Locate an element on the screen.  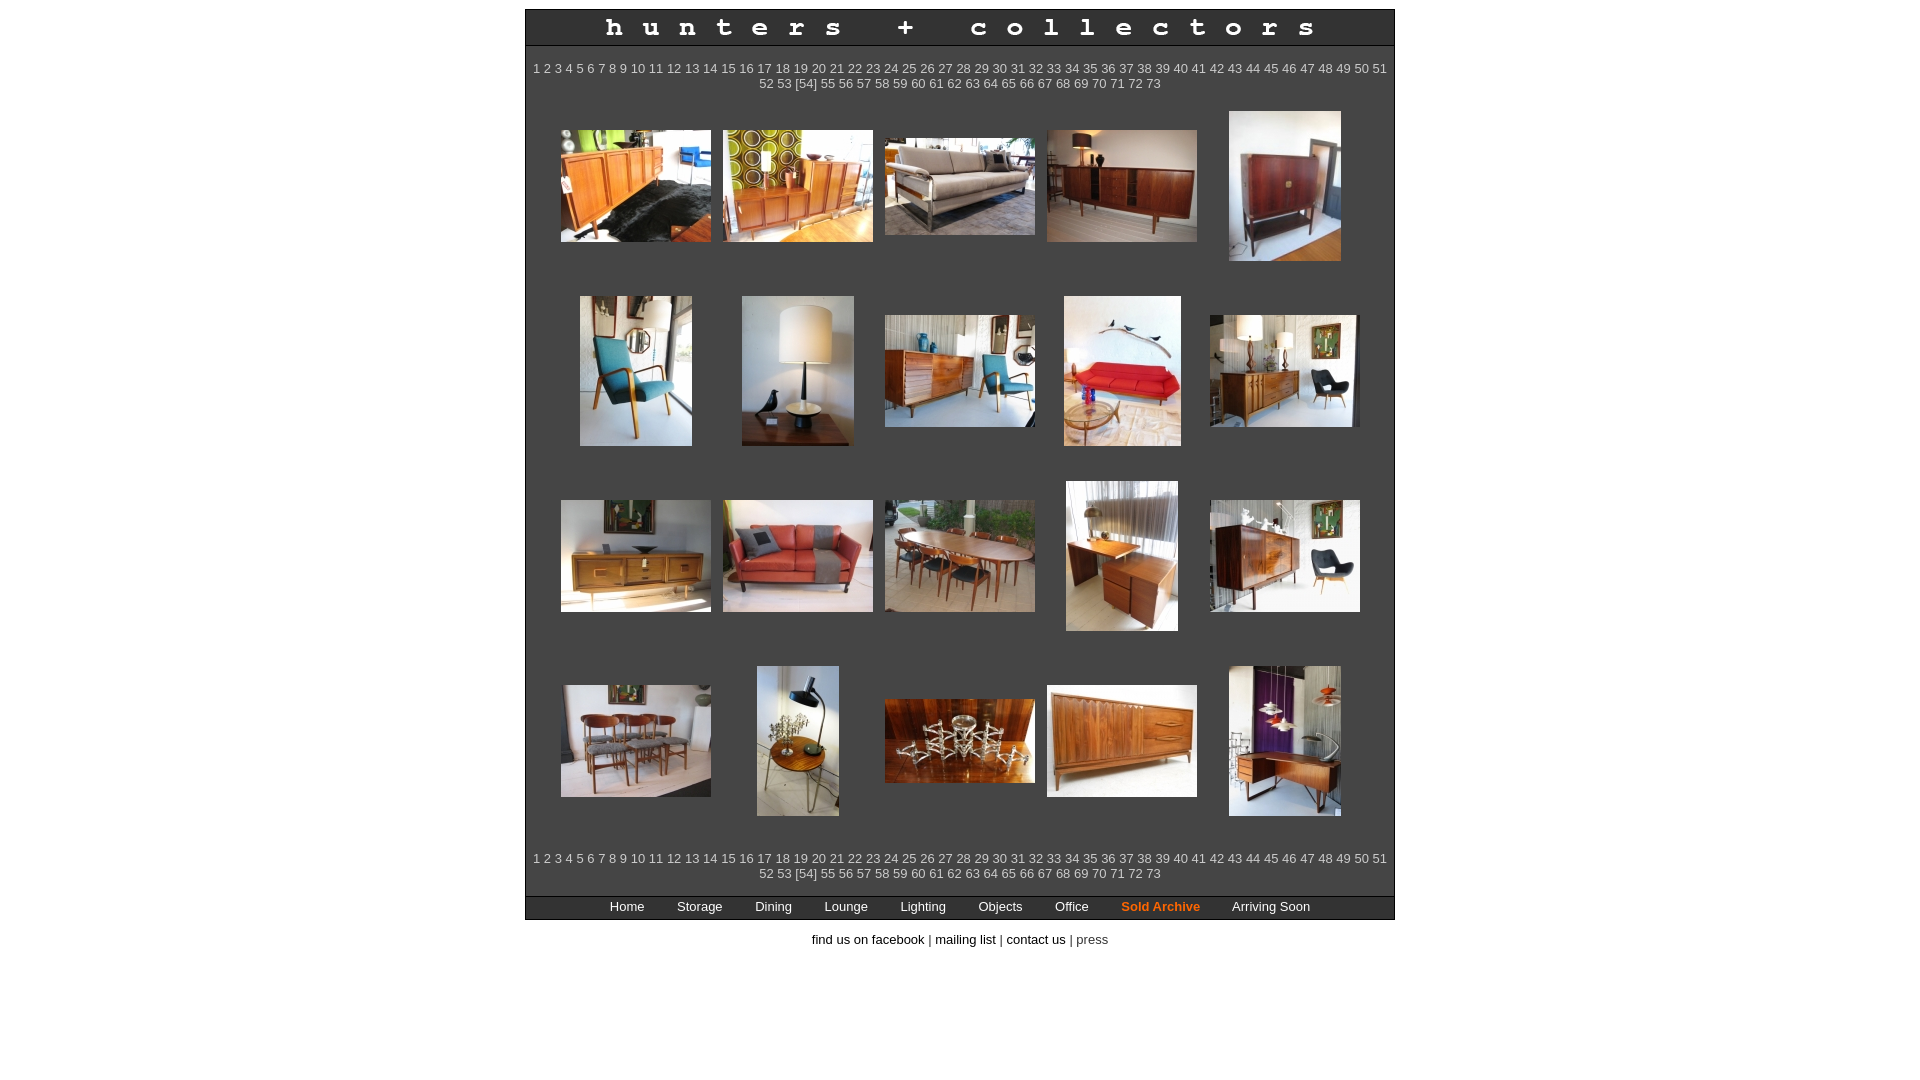
57 is located at coordinates (864, 874).